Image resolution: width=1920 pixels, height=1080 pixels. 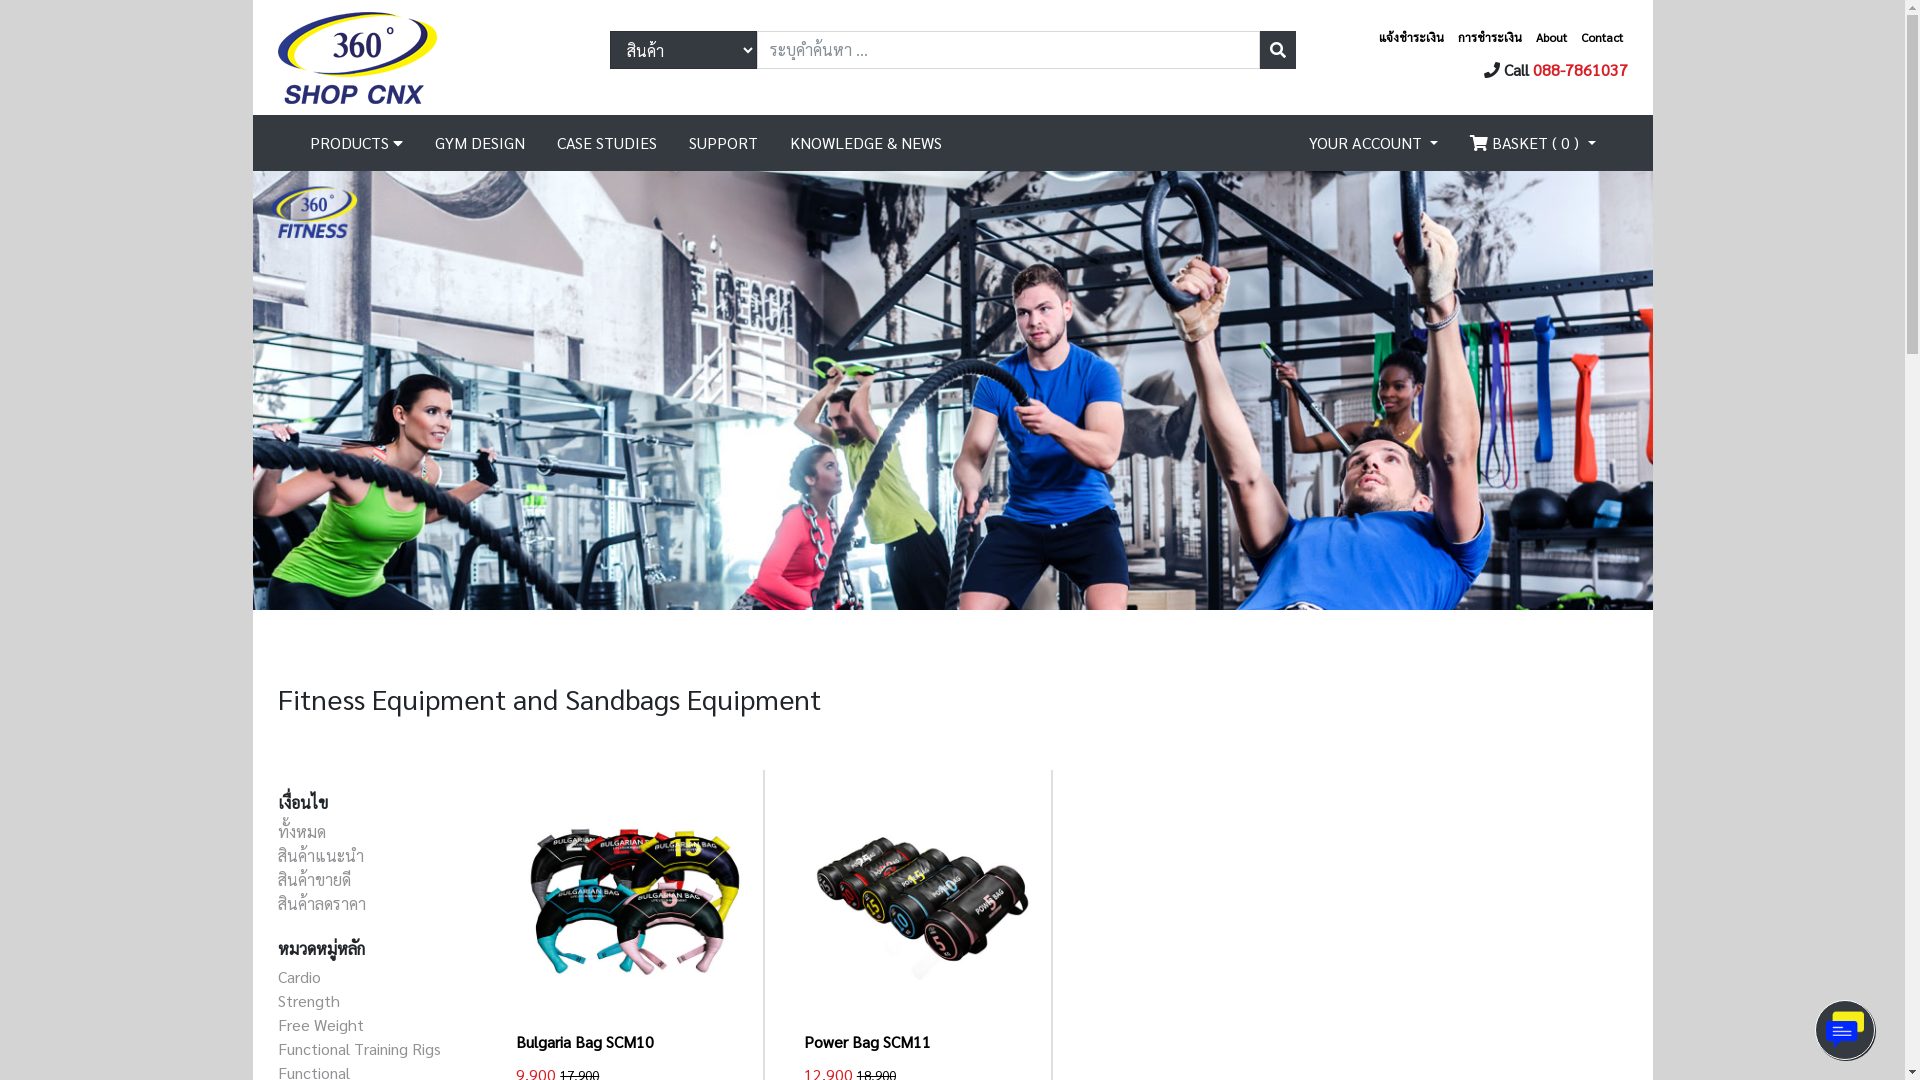 What do you see at coordinates (356, 143) in the screenshot?
I see `PRODUCTS` at bounding box center [356, 143].